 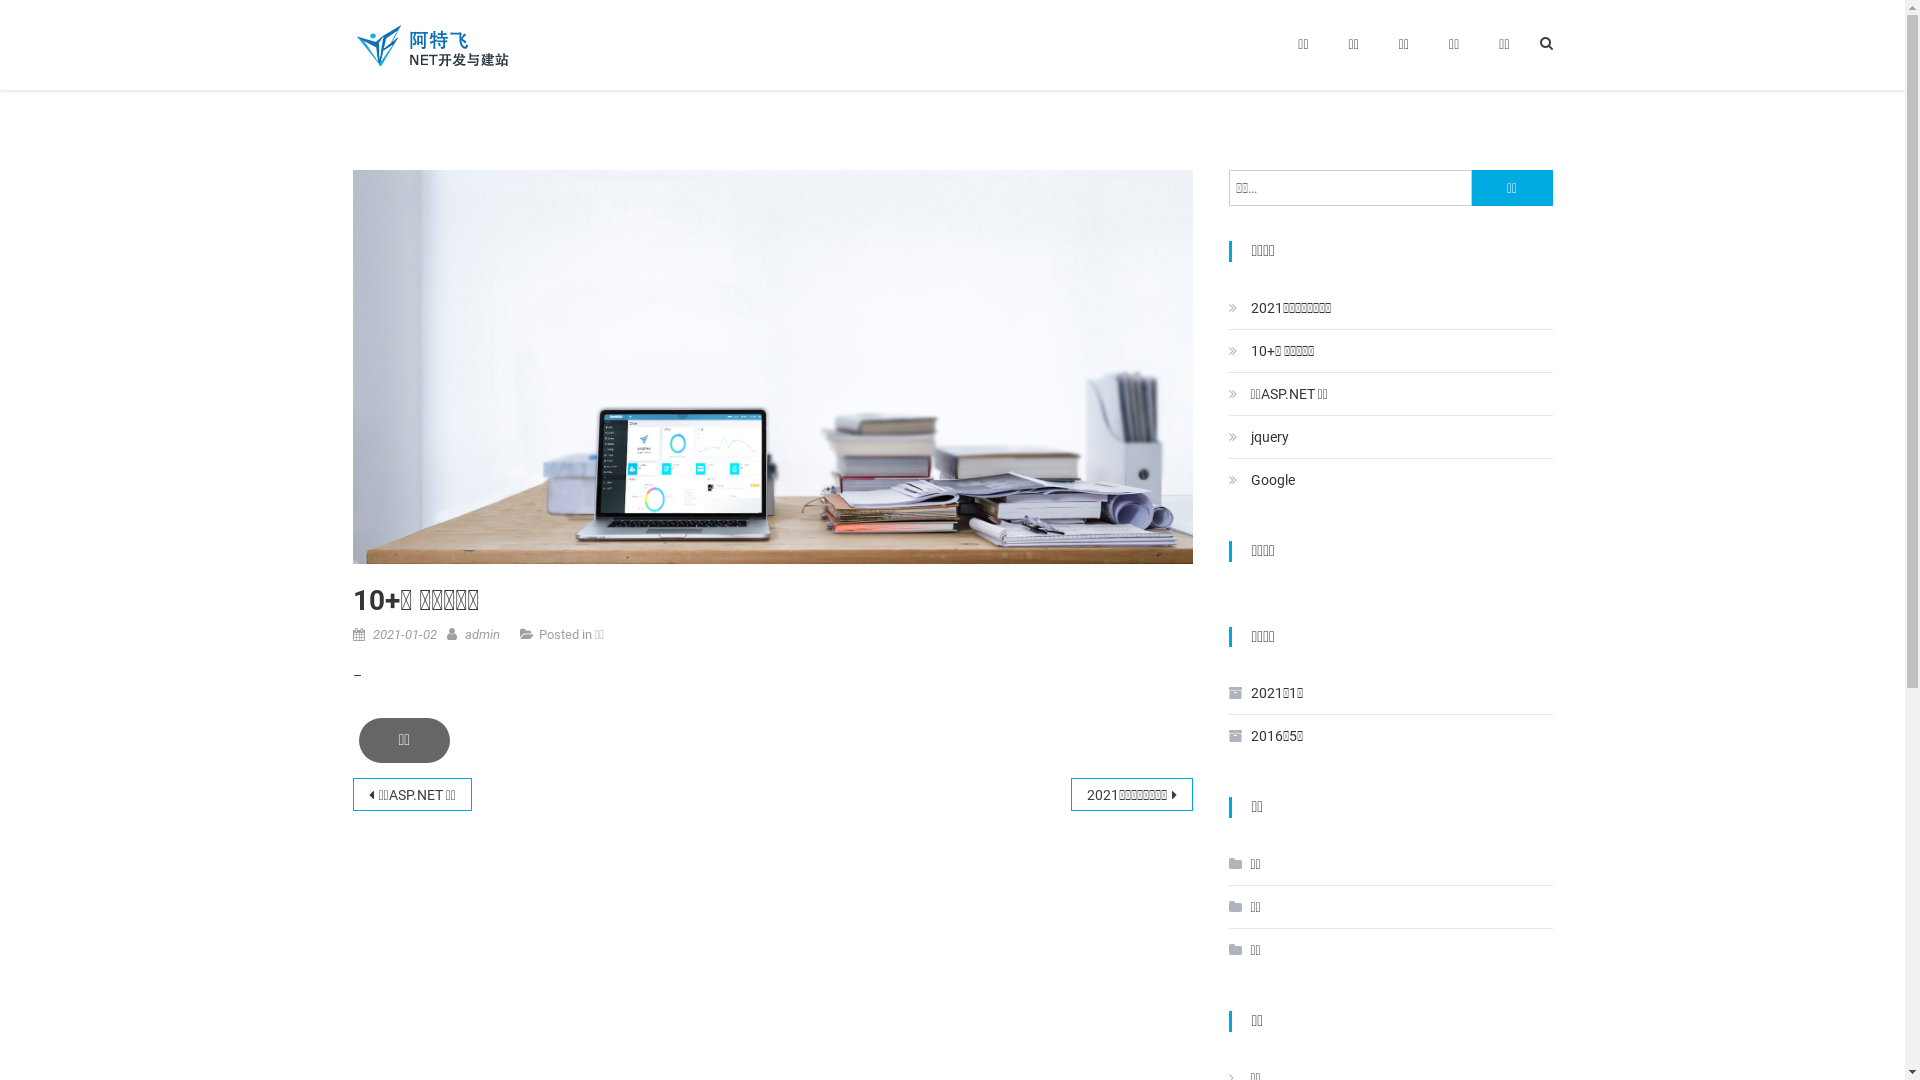 What do you see at coordinates (46, 12) in the screenshot?
I see `Skip to content` at bounding box center [46, 12].